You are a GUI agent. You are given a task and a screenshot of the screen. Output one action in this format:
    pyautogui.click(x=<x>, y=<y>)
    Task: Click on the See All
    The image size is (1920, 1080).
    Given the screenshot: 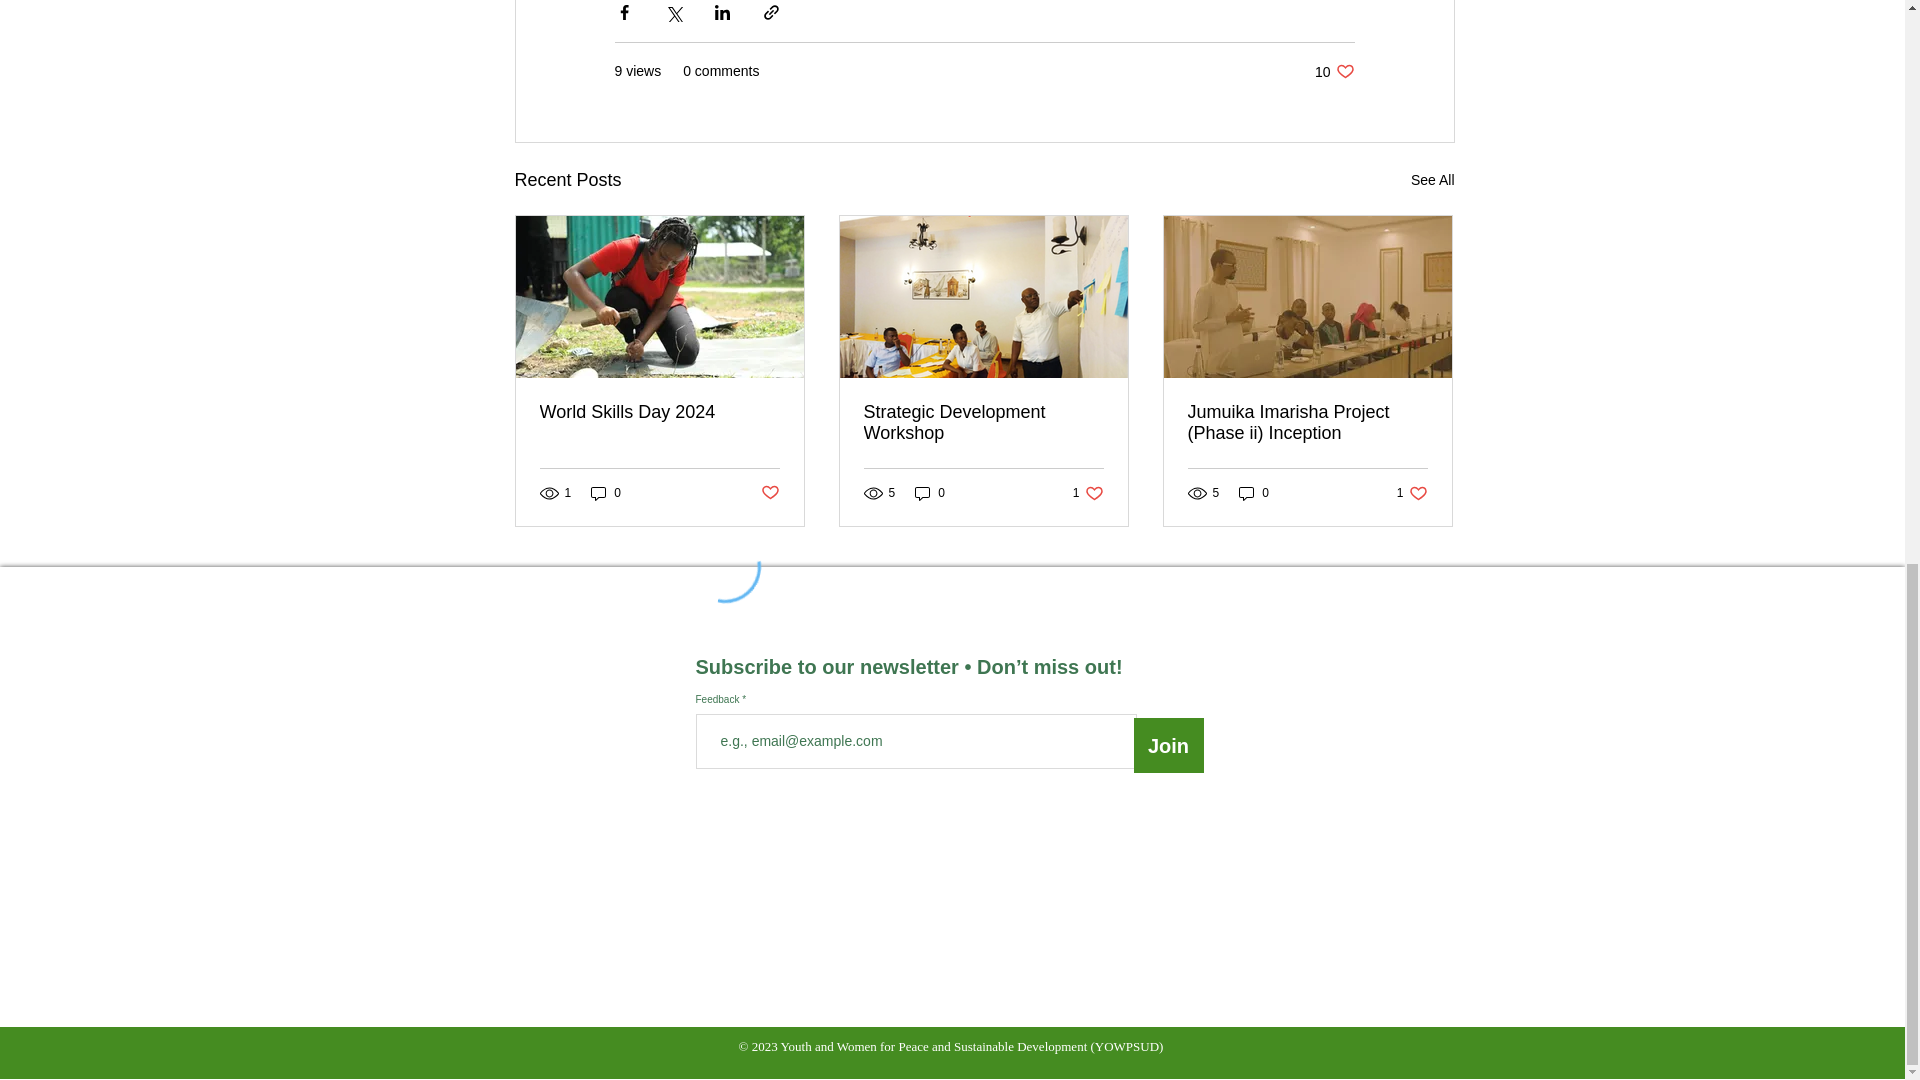 What is the action you would take?
    pyautogui.click(x=606, y=492)
    